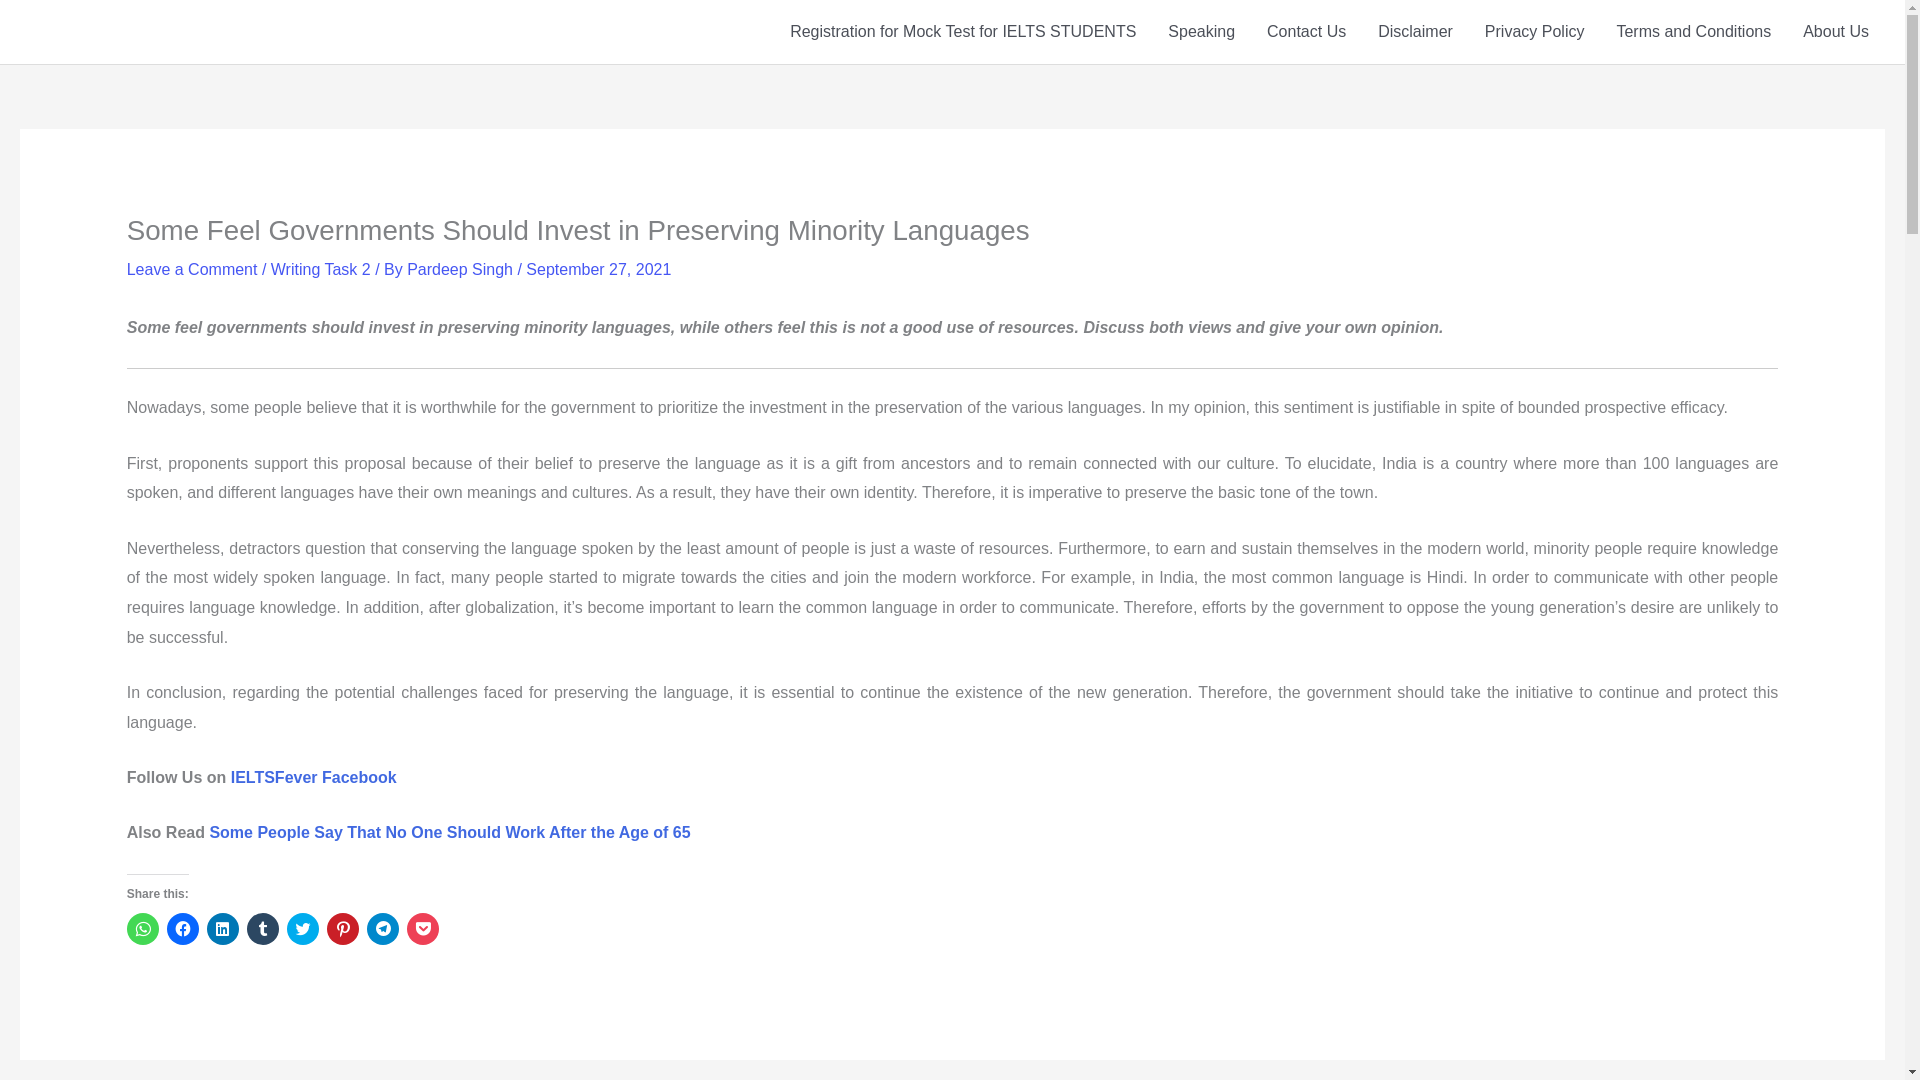 The width and height of the screenshot is (1920, 1080). Describe the element at coordinates (423, 928) in the screenshot. I see `Click to share on Pocket` at that location.